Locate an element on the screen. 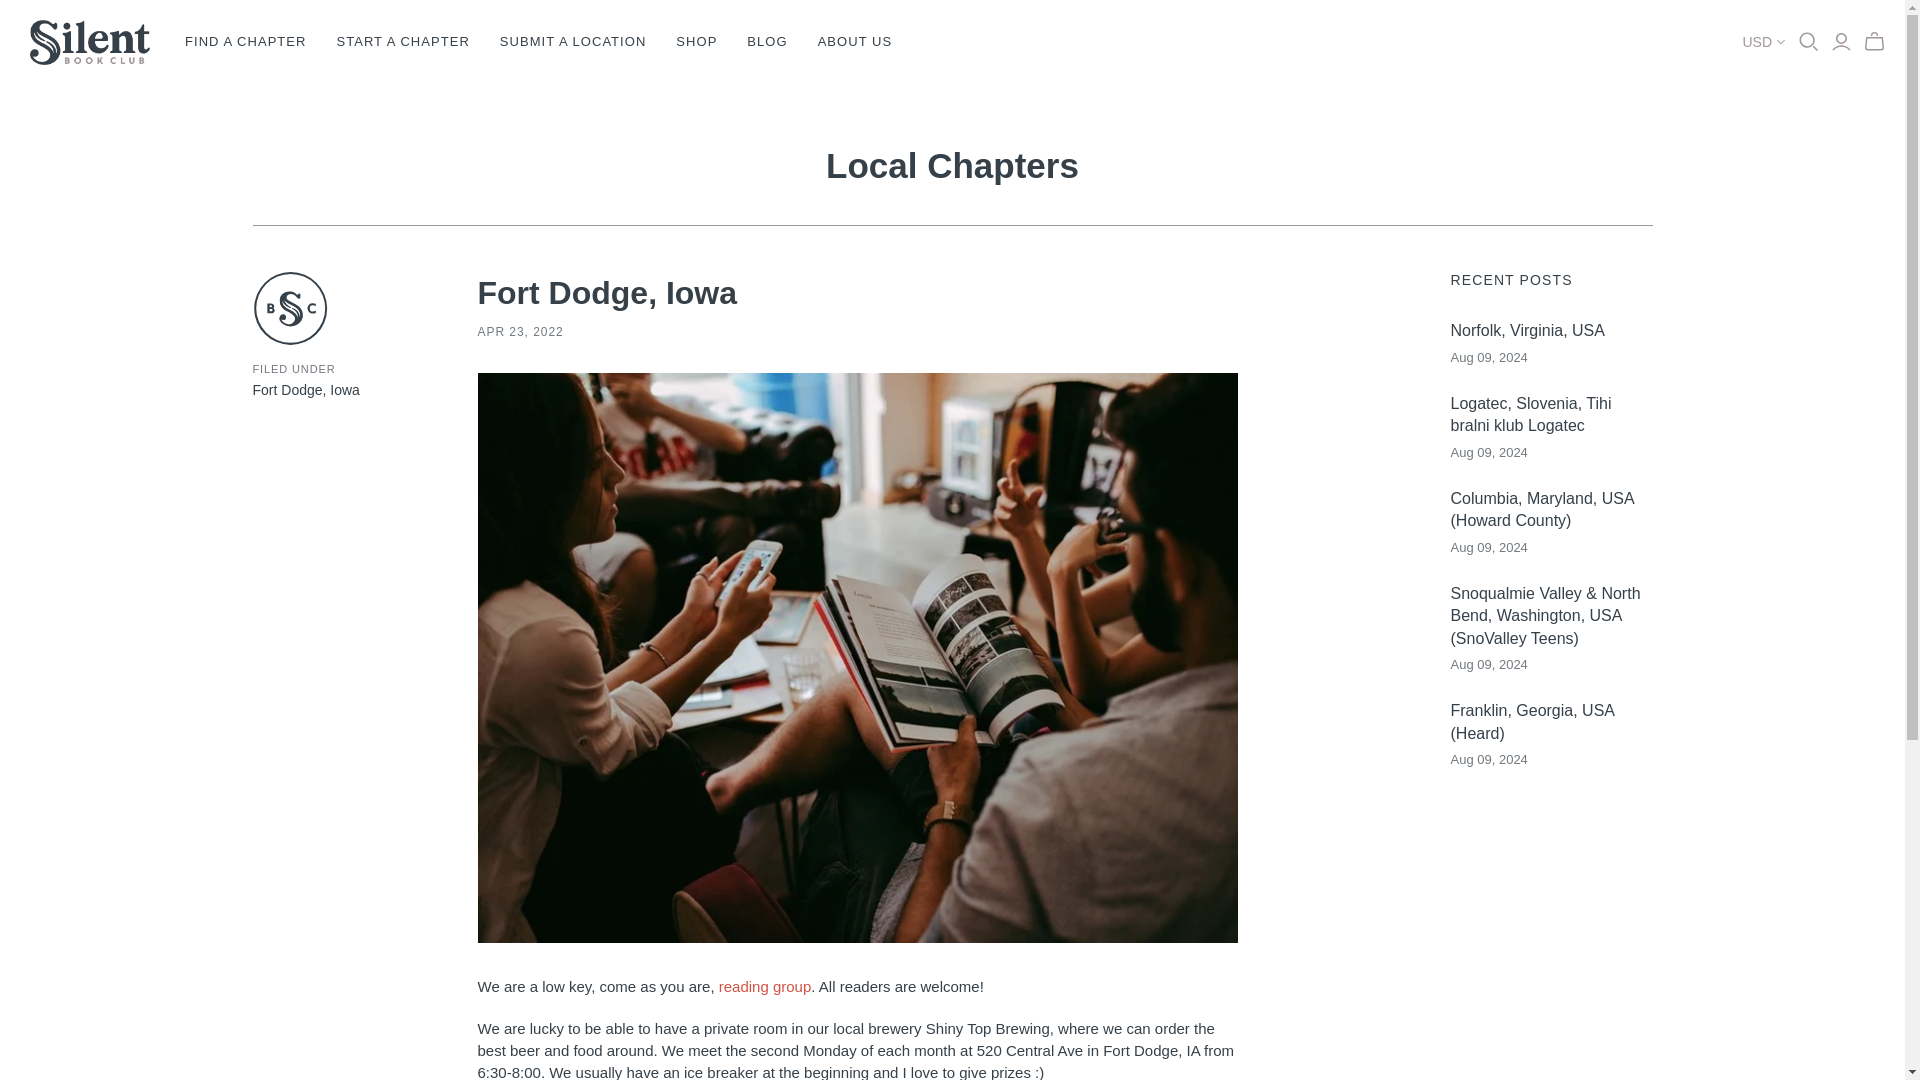  reading group is located at coordinates (765, 986).